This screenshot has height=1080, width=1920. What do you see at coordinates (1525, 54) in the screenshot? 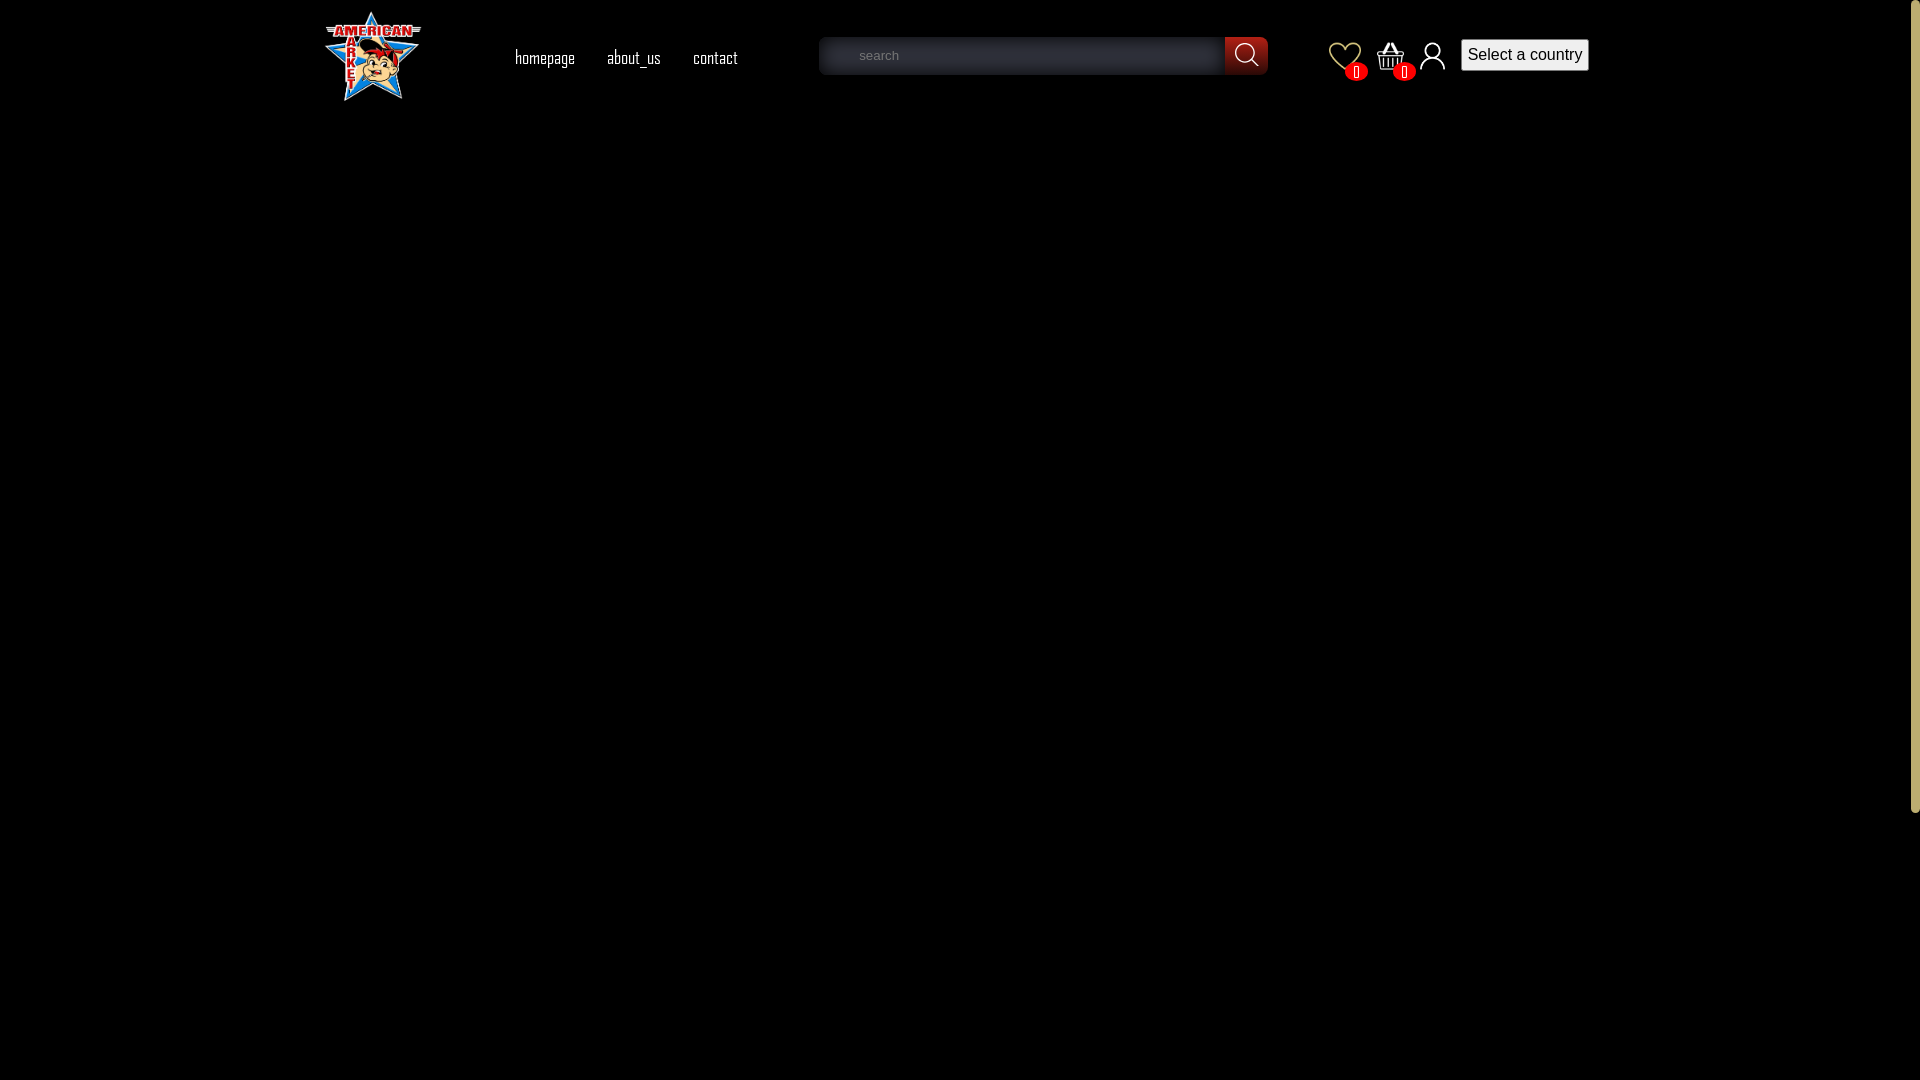
I see `Select a country` at bounding box center [1525, 54].